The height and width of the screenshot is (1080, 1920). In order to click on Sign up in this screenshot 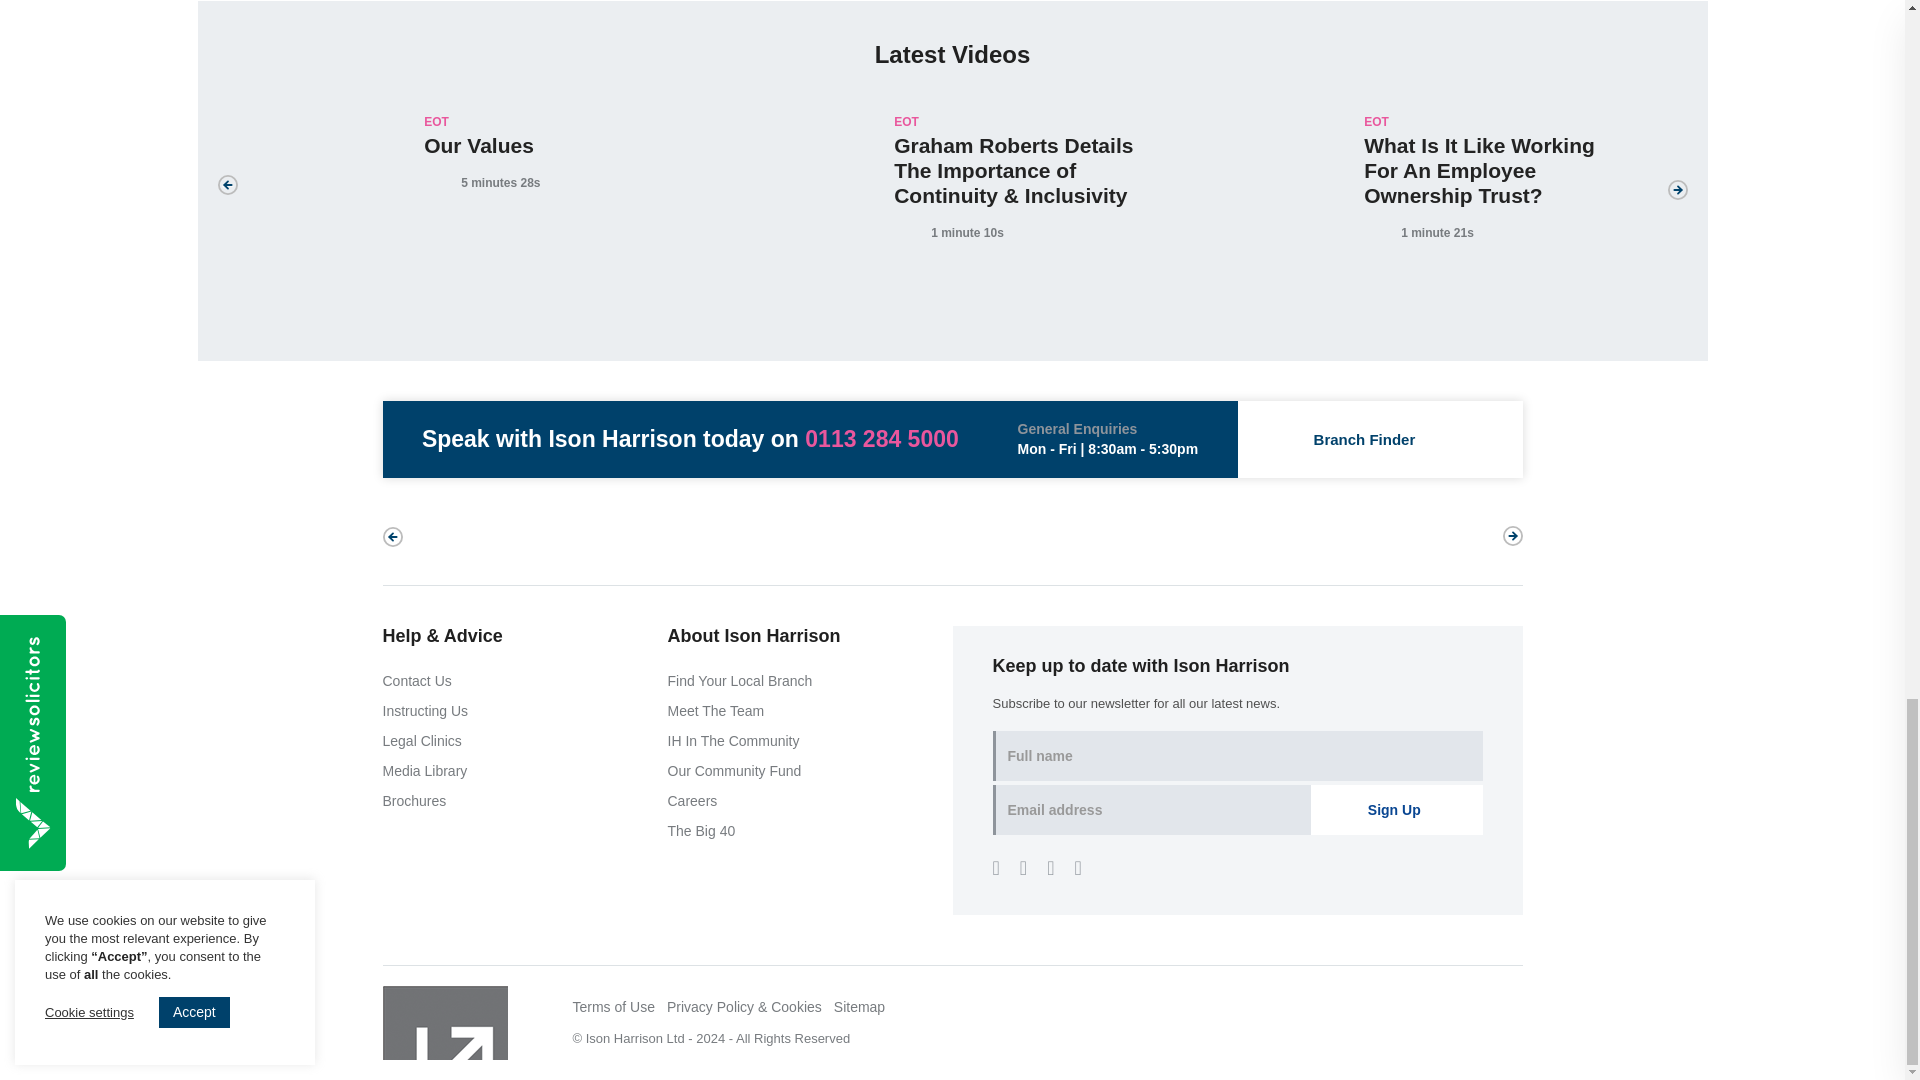, I will do `click(1396, 810)`.